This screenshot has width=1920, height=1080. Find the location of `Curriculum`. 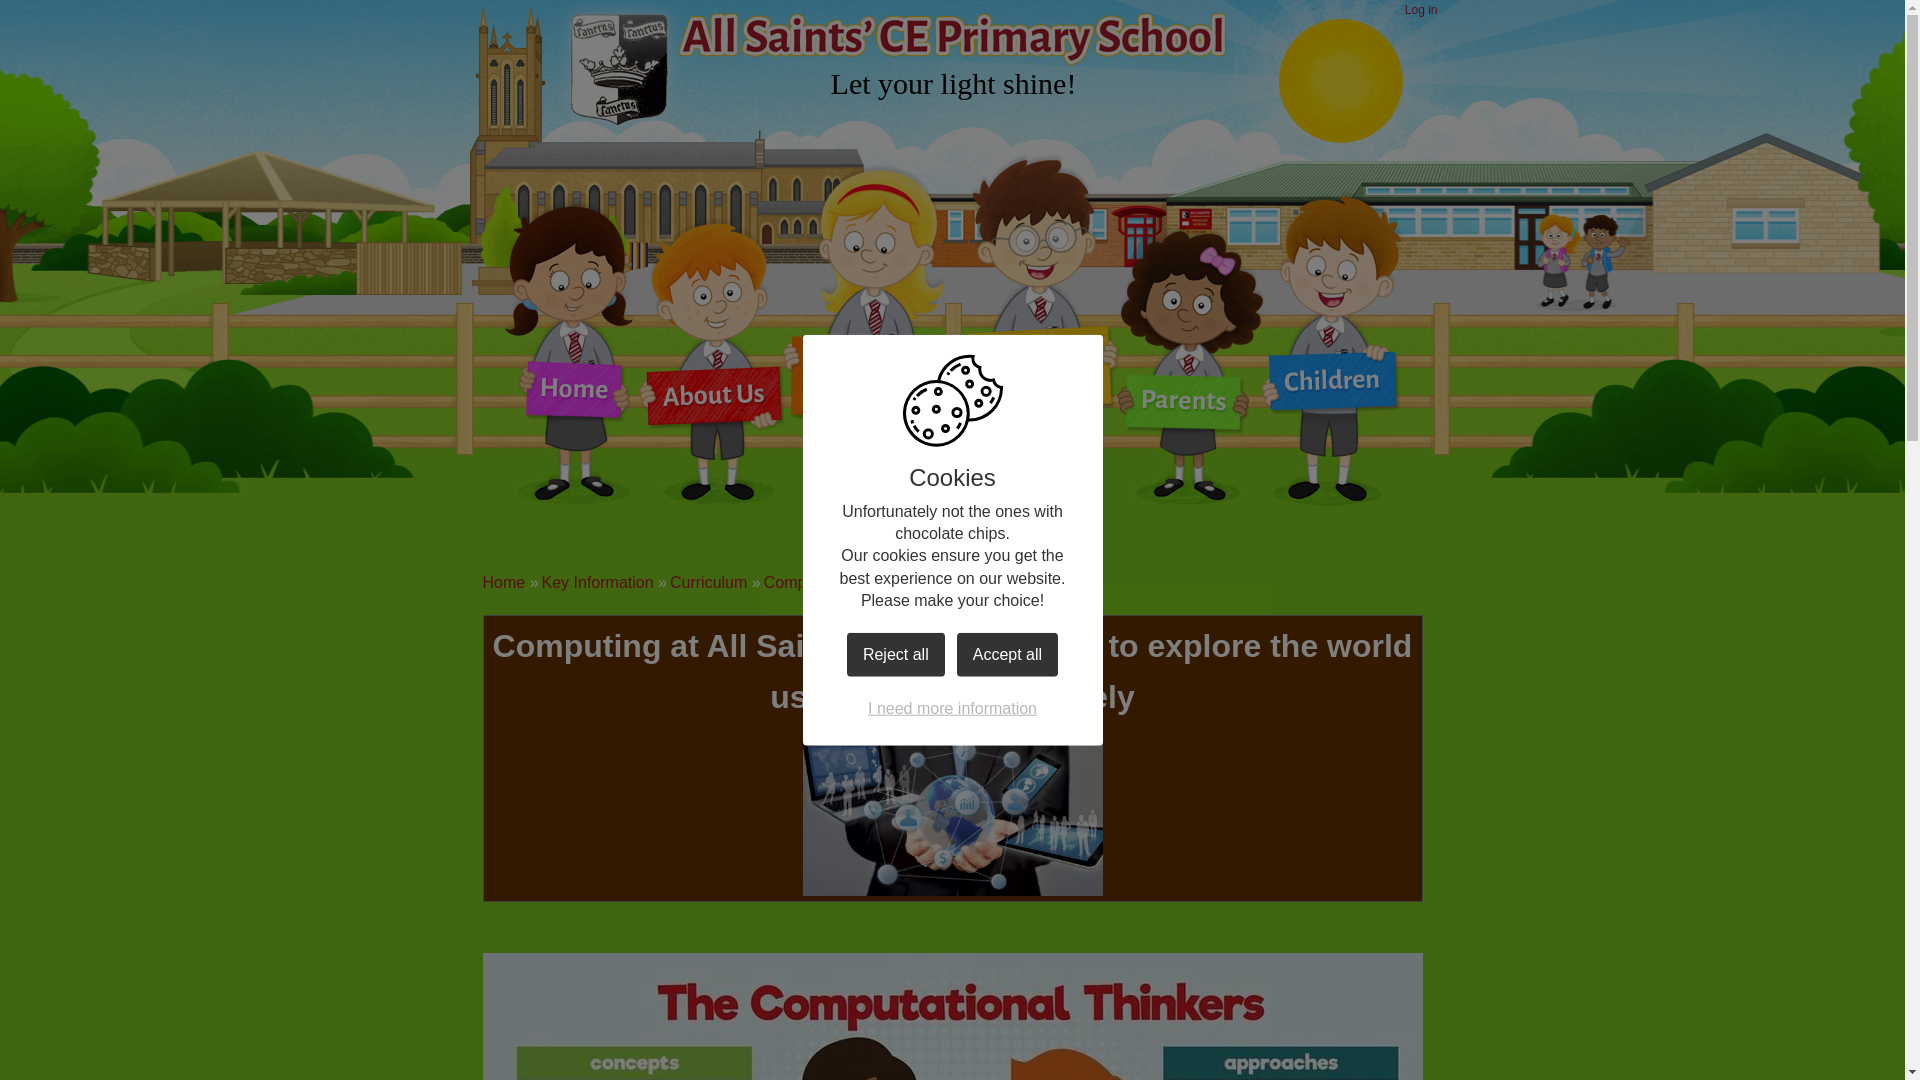

Curriculum is located at coordinates (708, 582).